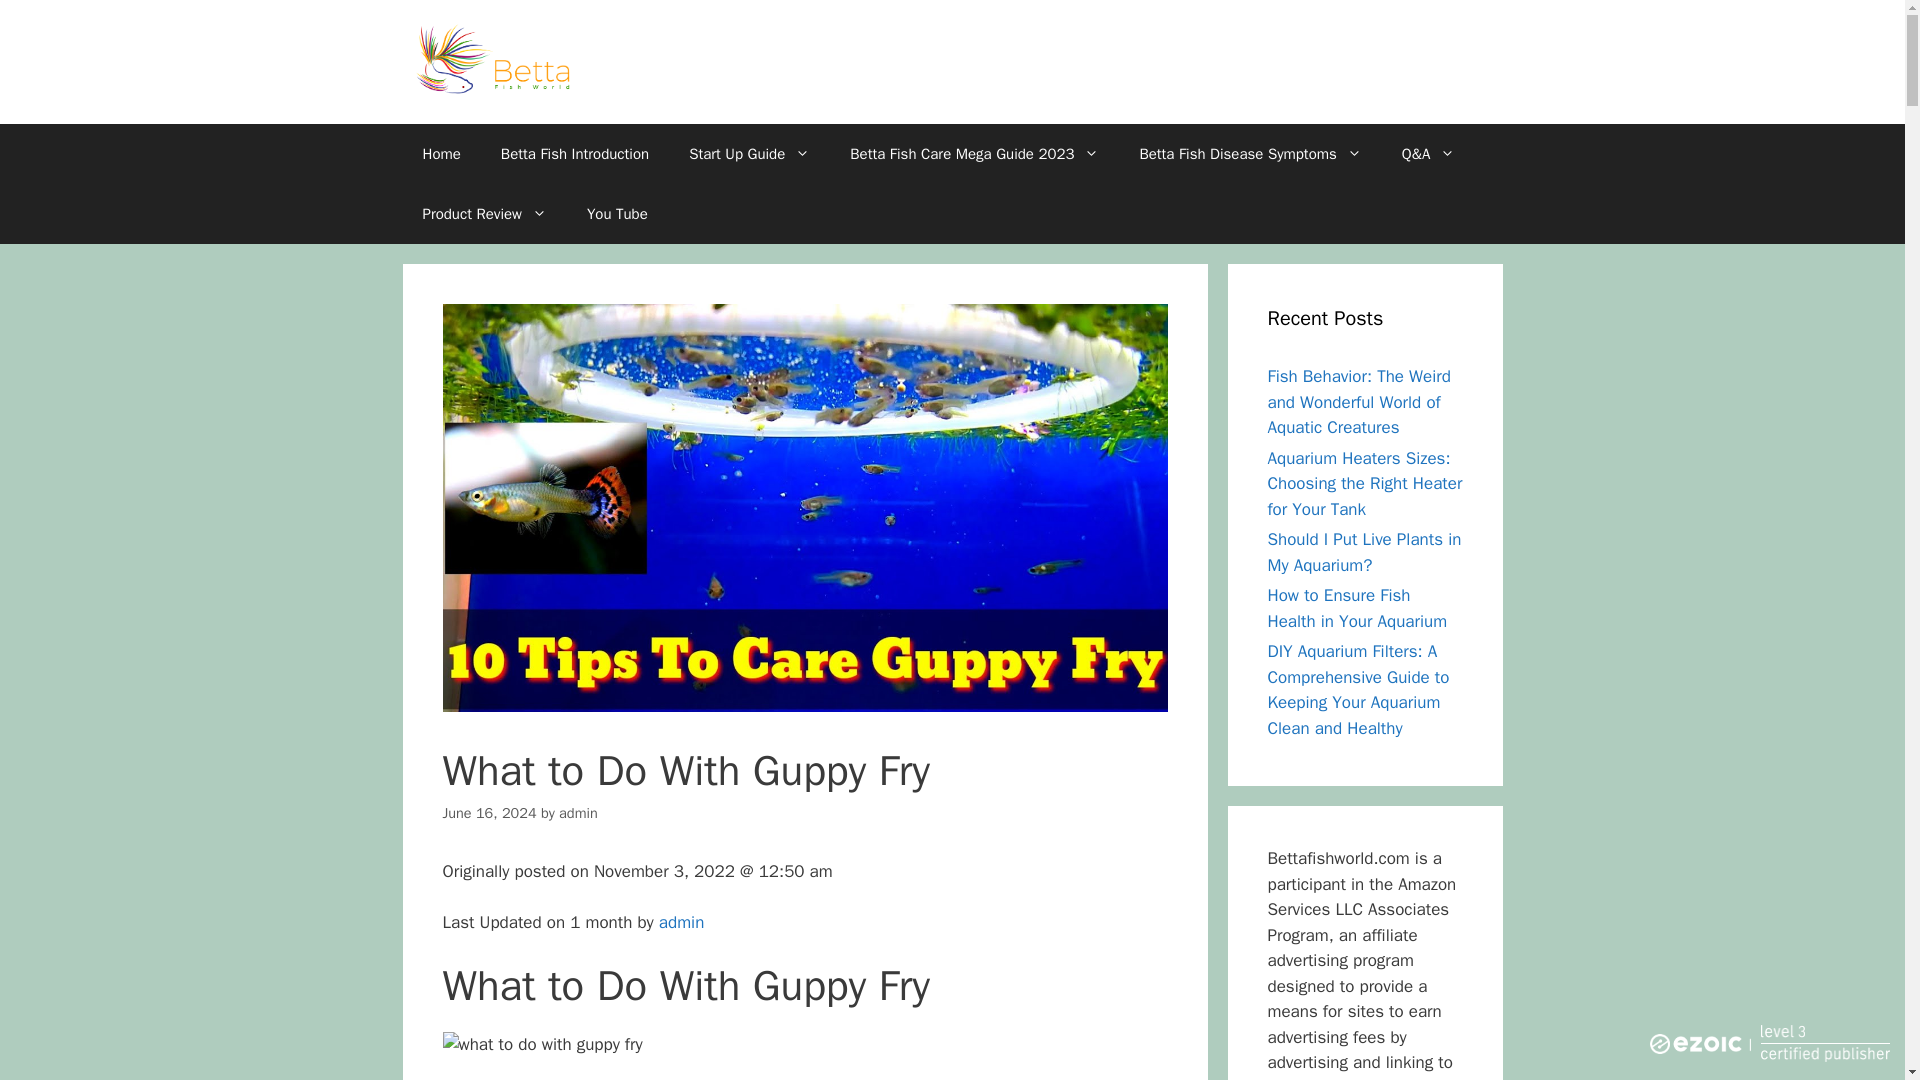  Describe the element at coordinates (484, 214) in the screenshot. I see `Product Review` at that location.